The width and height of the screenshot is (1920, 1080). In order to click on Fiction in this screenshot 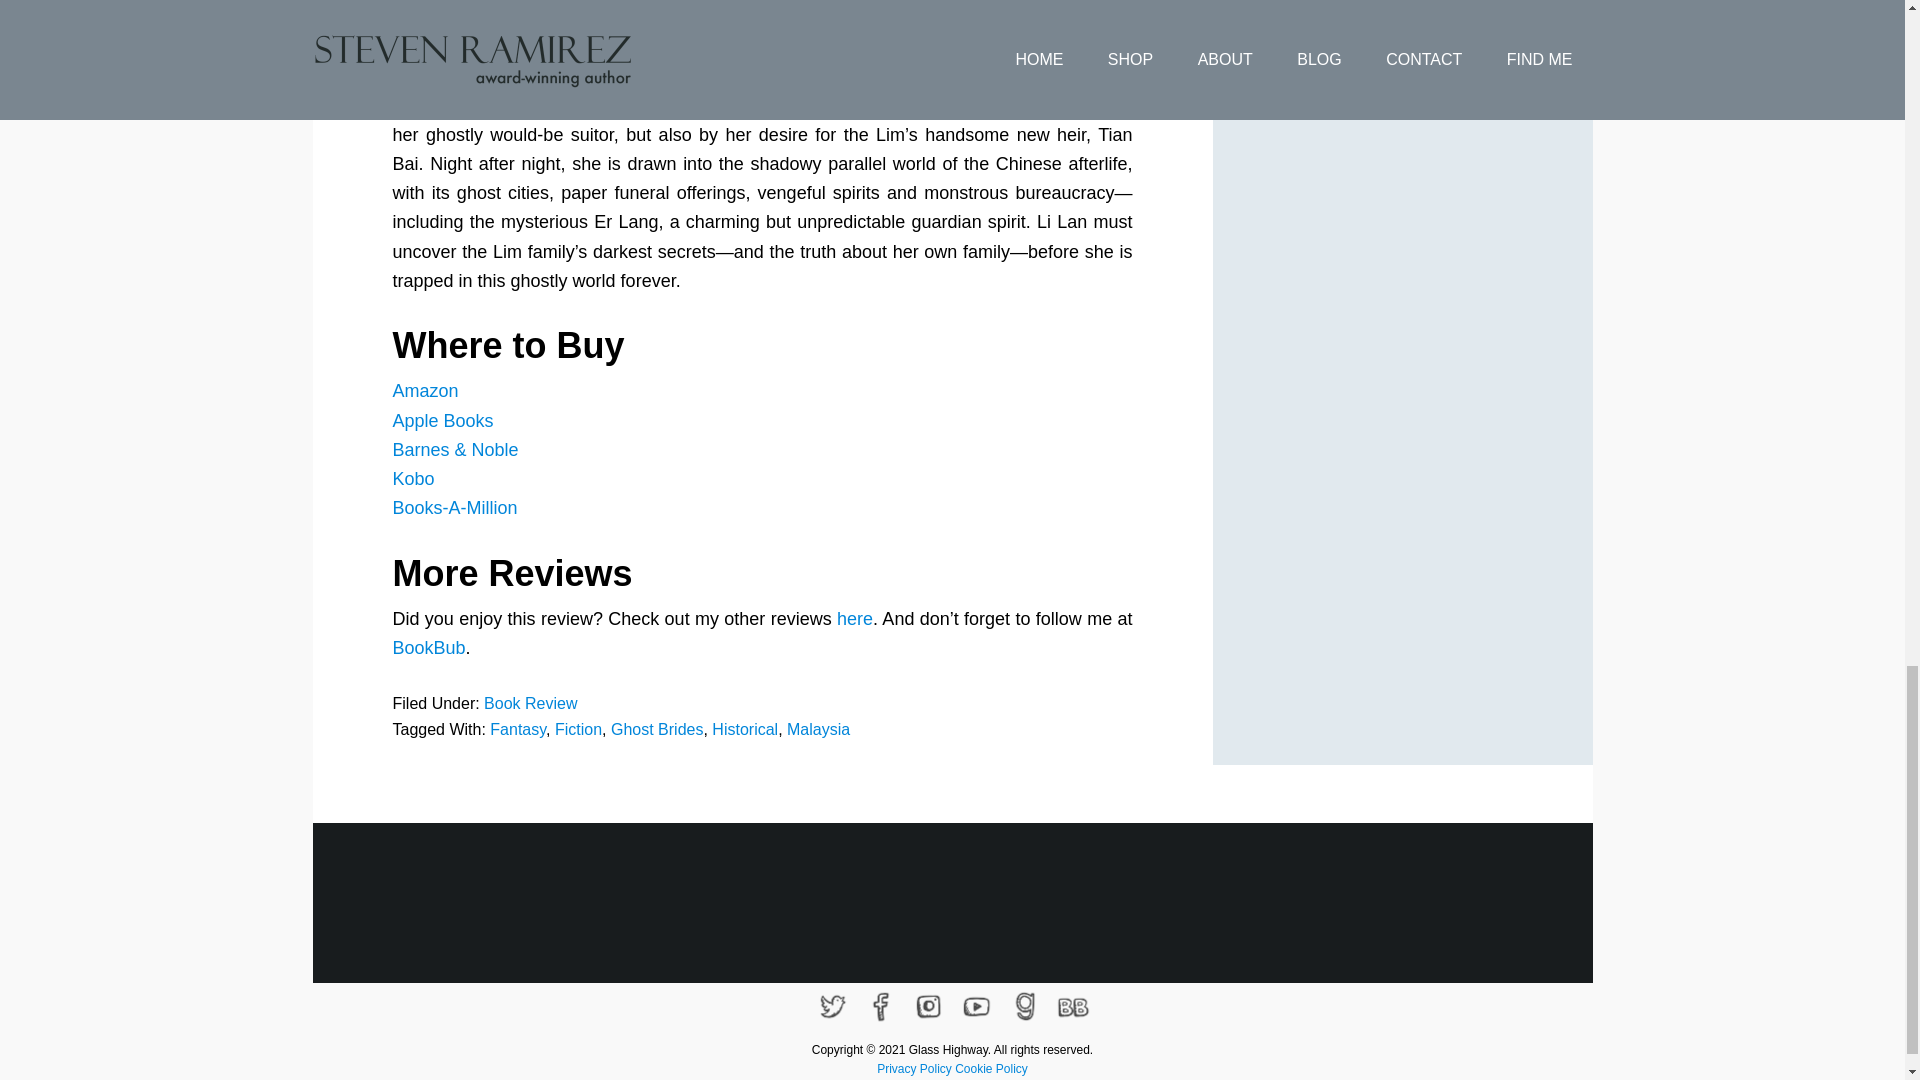, I will do `click(578, 729)`.